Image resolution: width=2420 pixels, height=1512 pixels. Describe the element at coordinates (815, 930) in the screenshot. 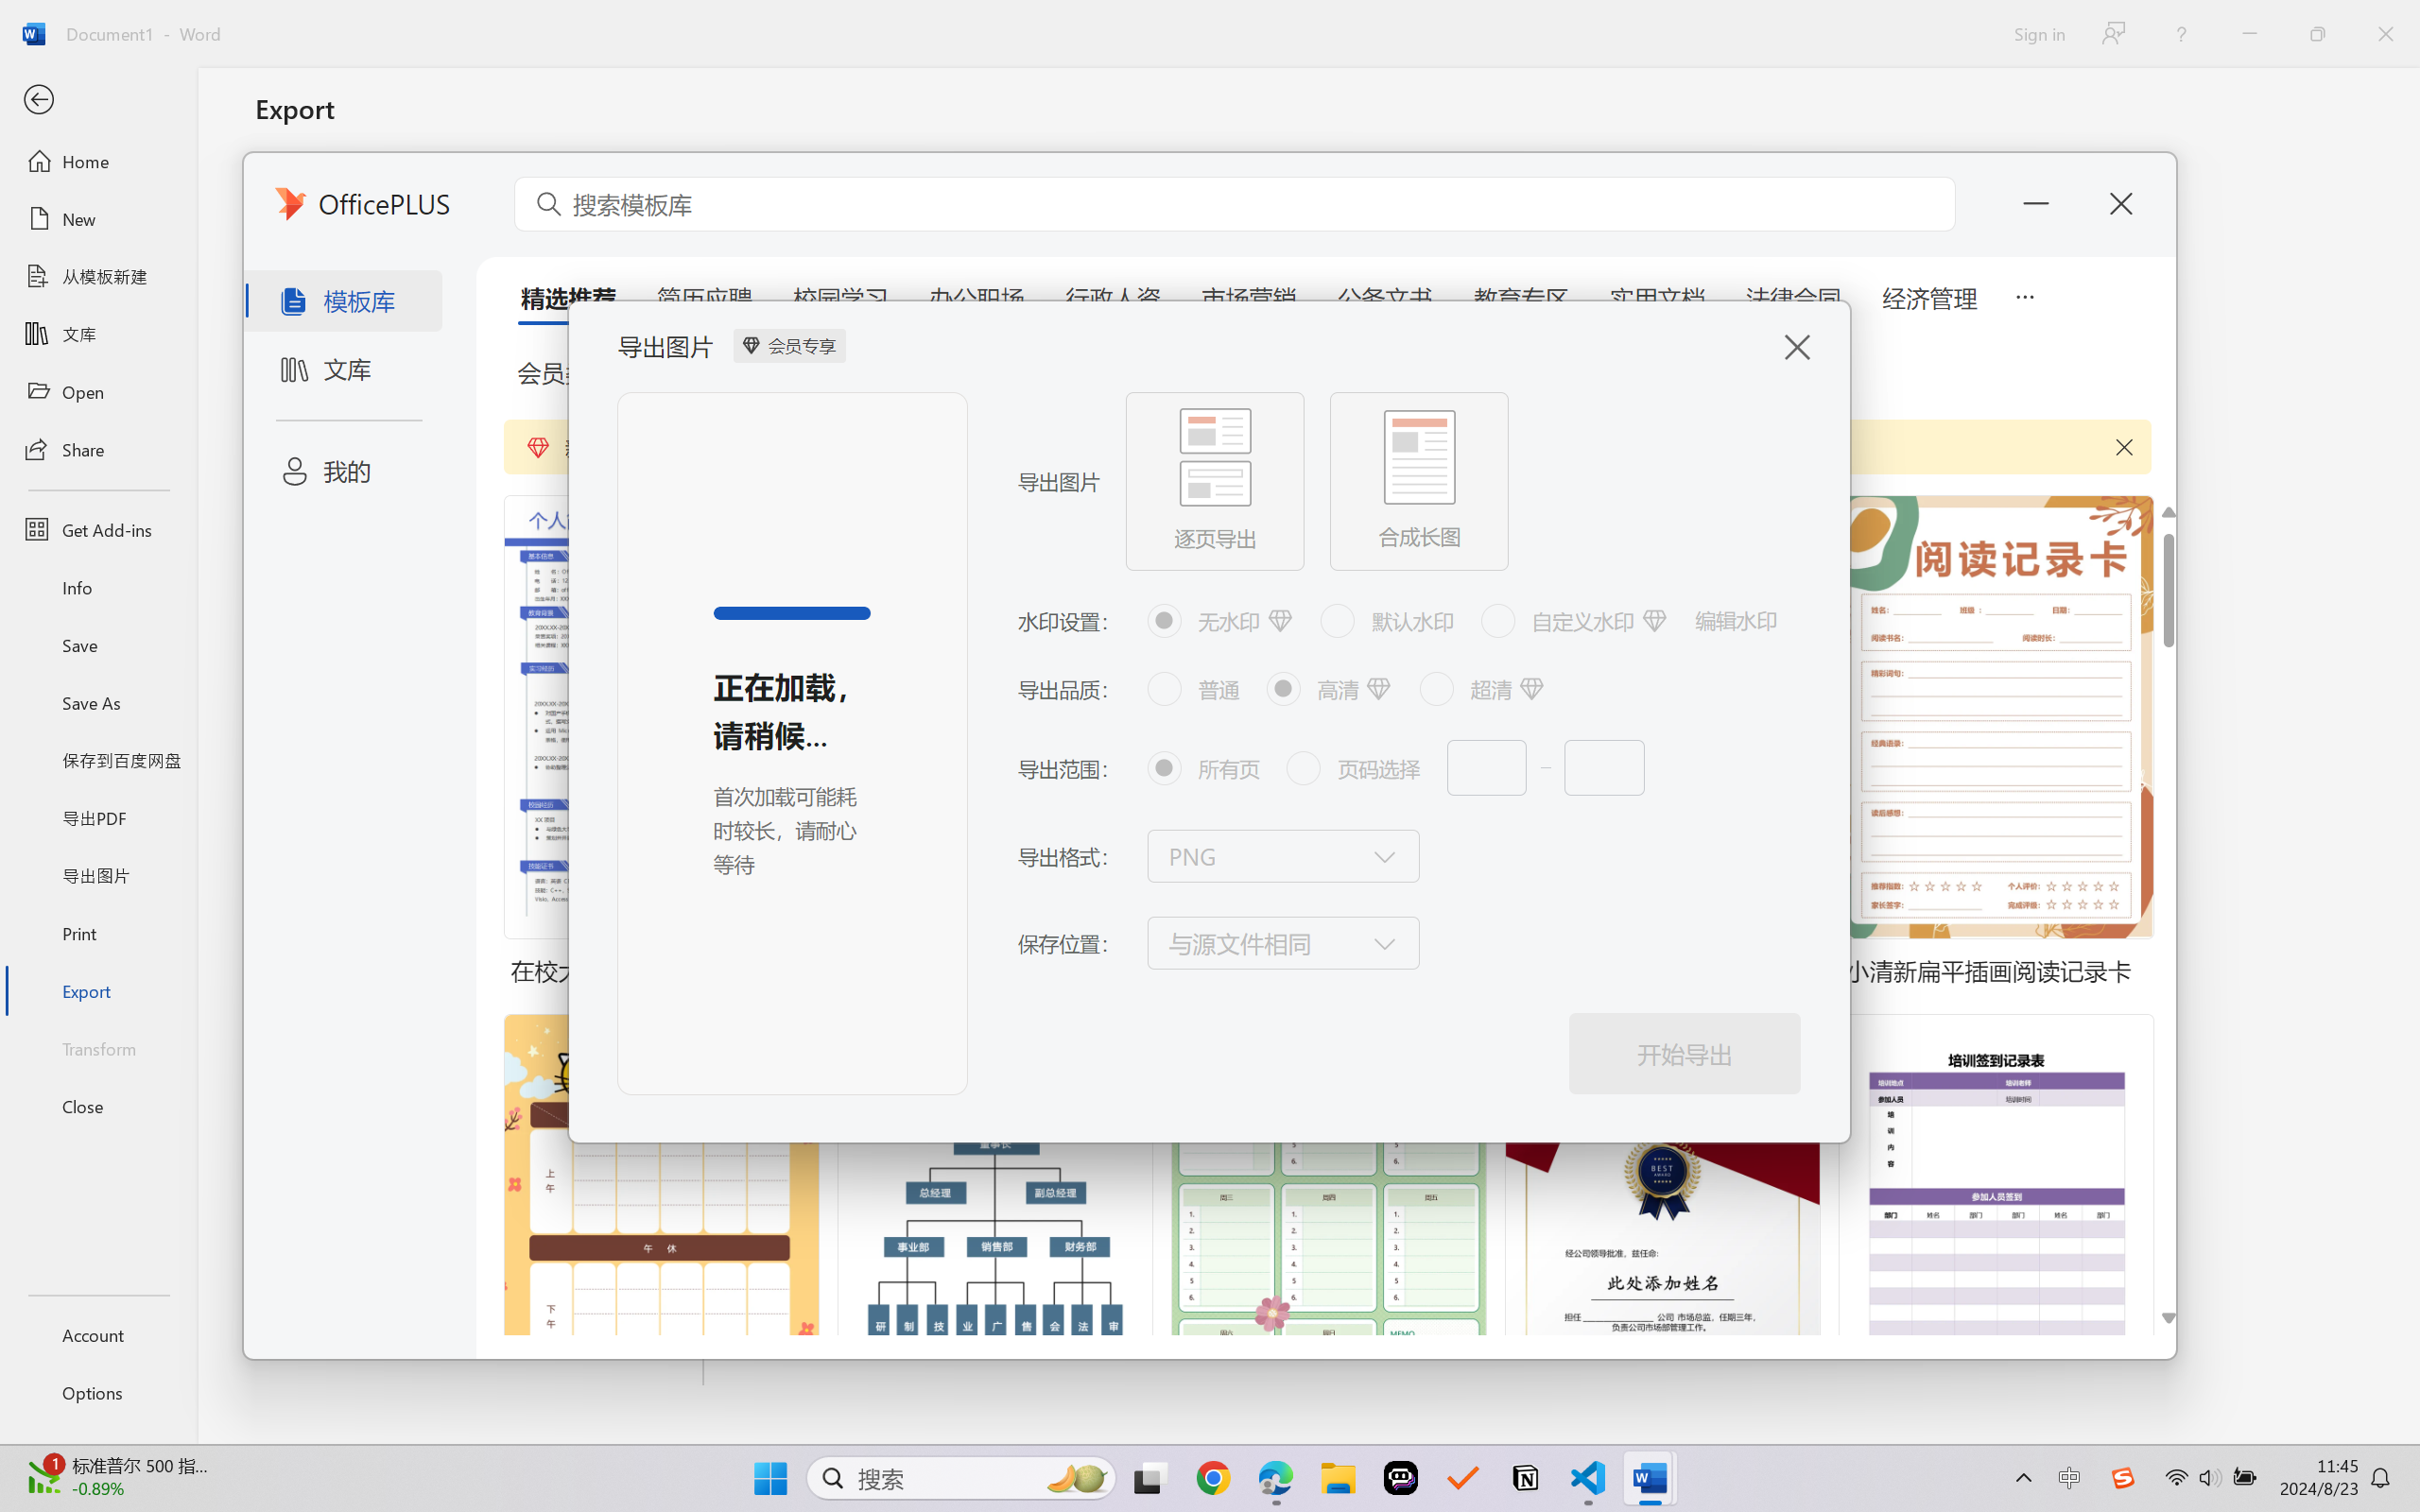

I see `Go to the Product policy page` at that location.